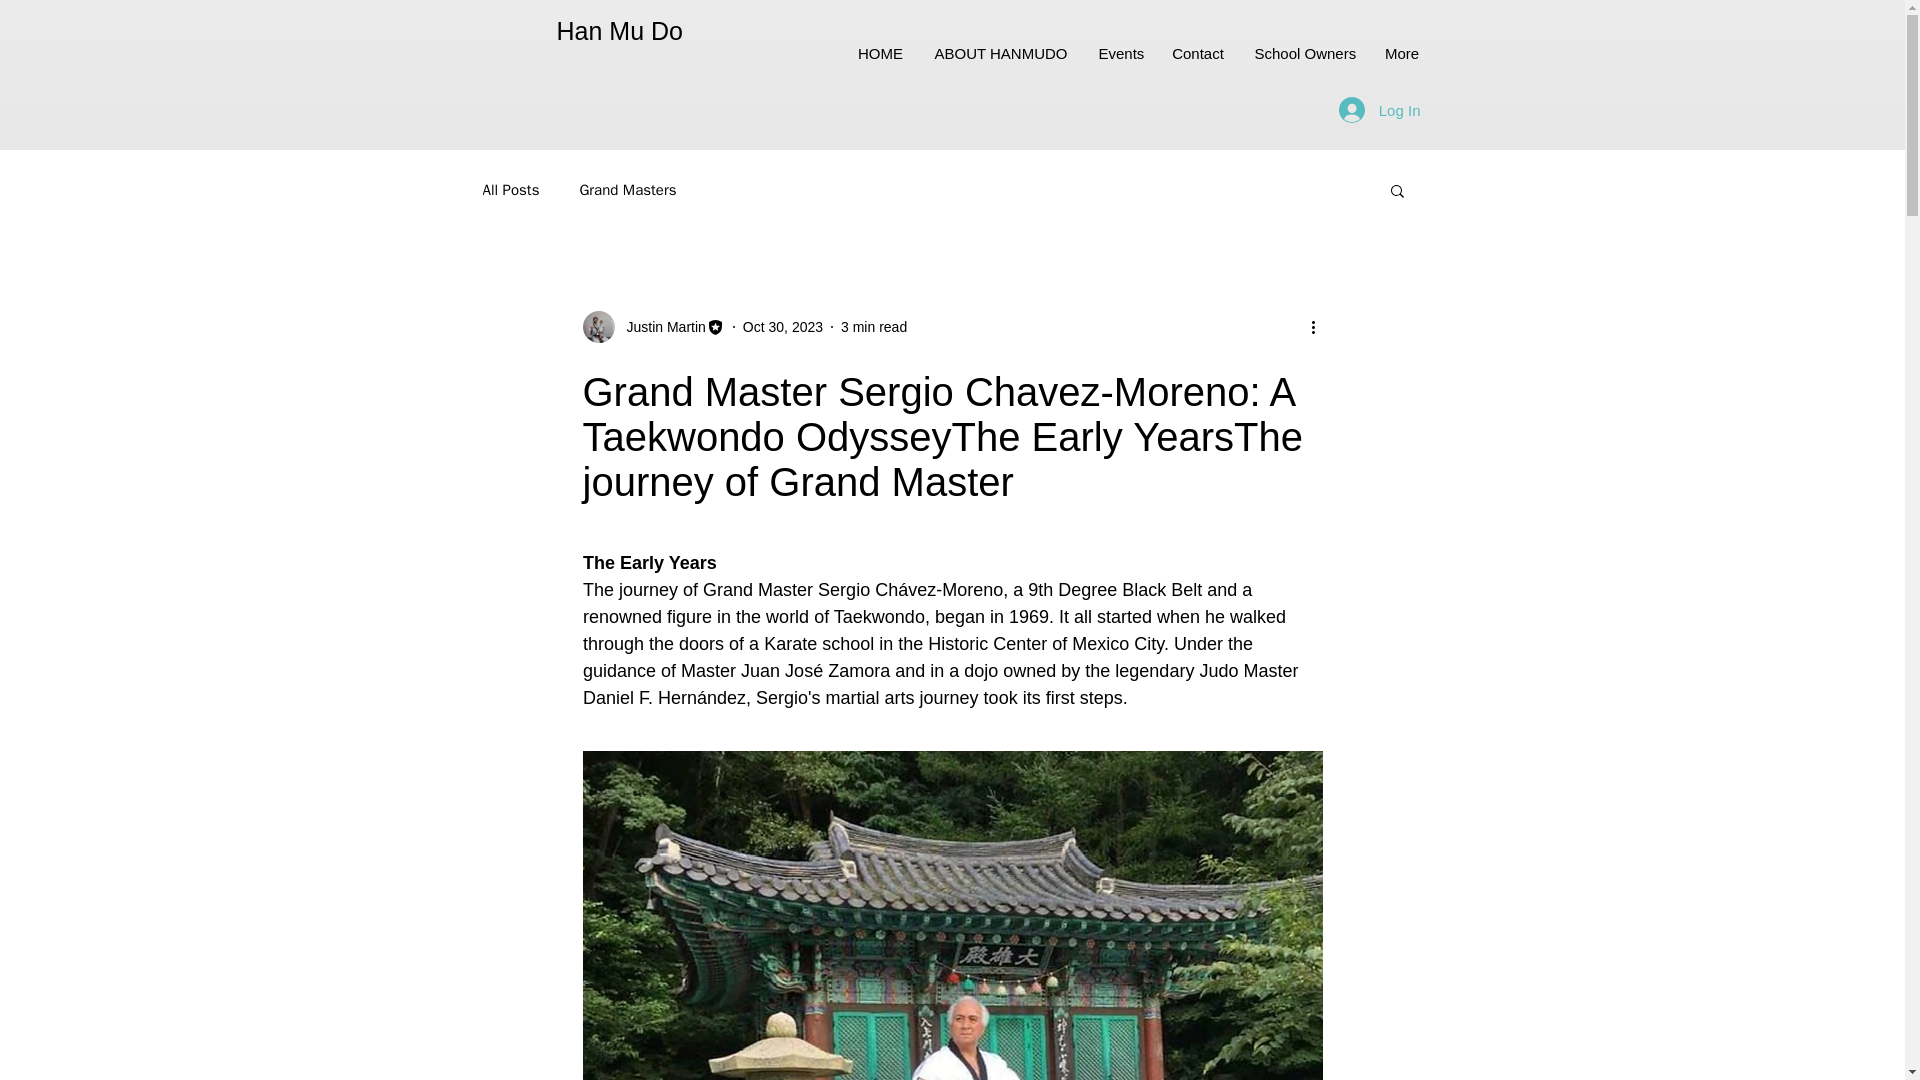 This screenshot has height=1080, width=1920. What do you see at coordinates (652, 327) in the screenshot?
I see `Justin Martin` at bounding box center [652, 327].